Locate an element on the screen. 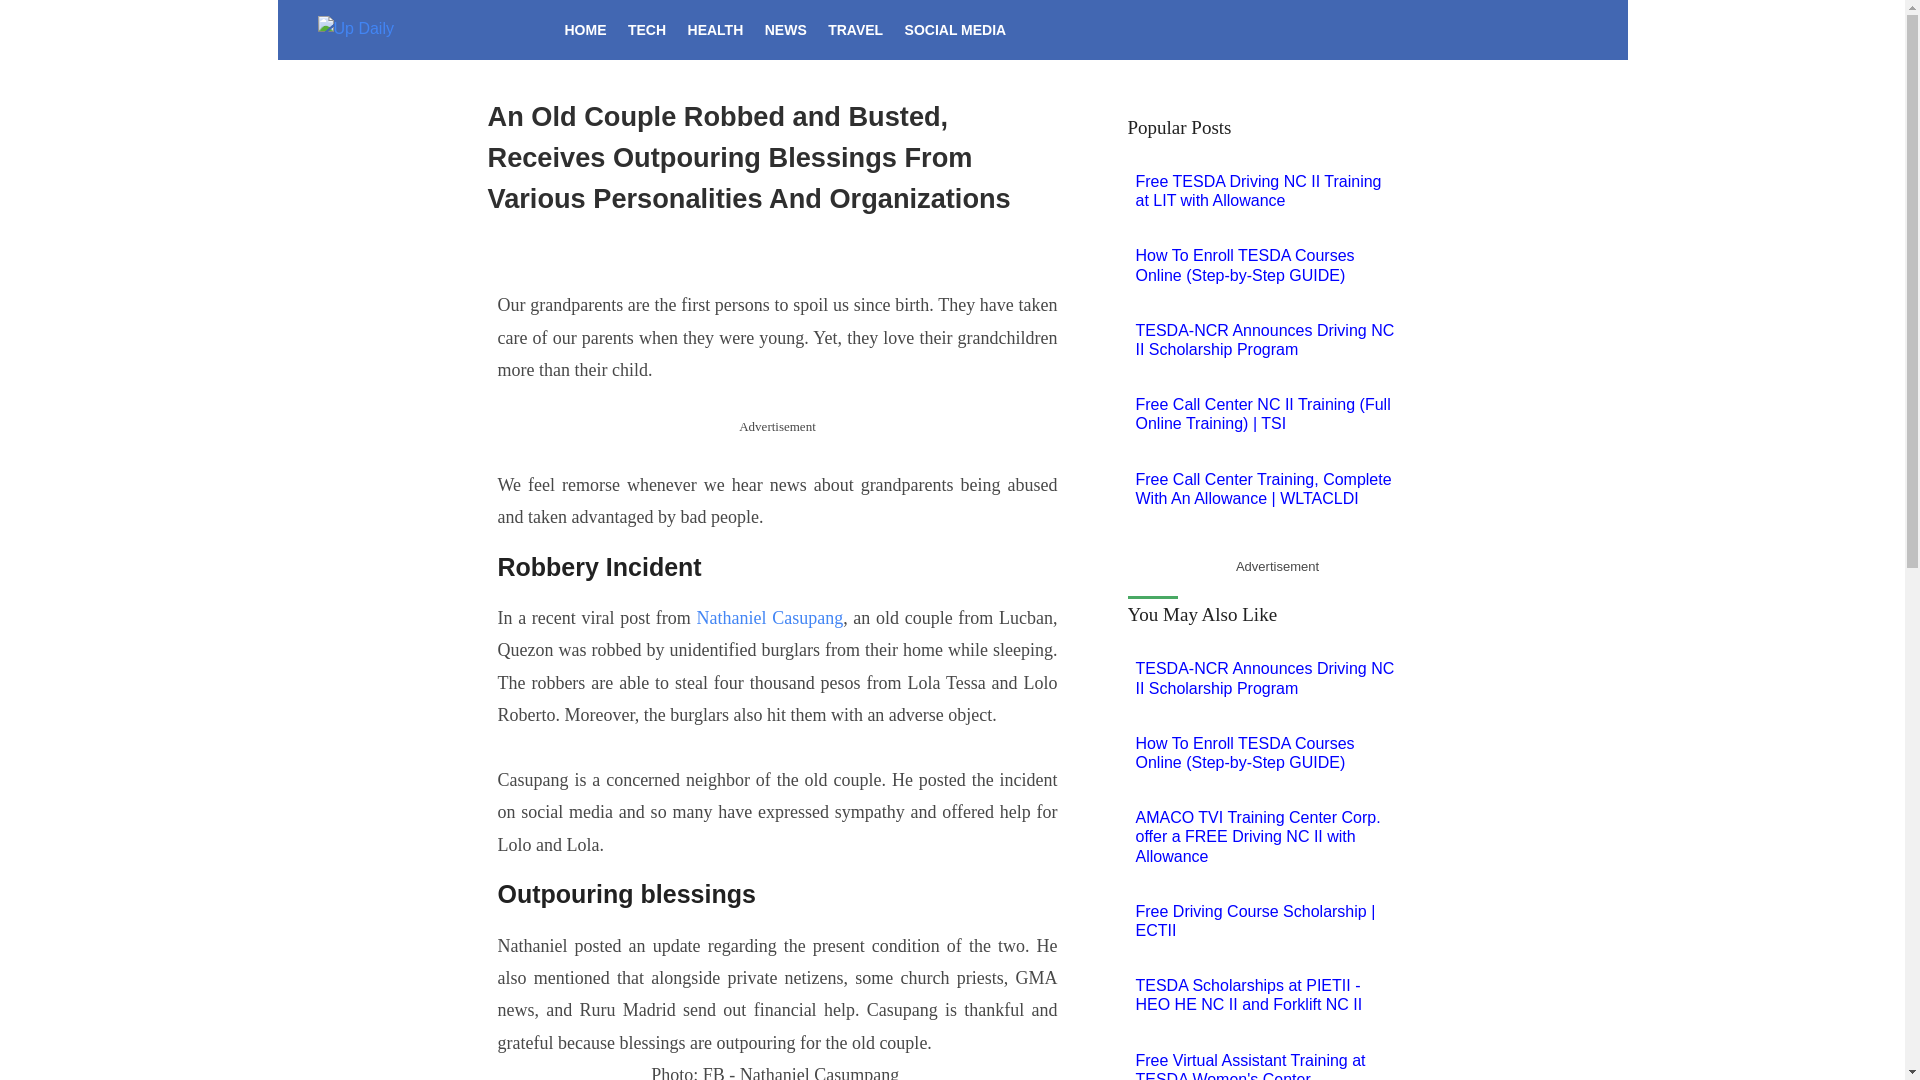 The image size is (1920, 1080). TESDA-NCR Announces Driving NC II Scholarship Program is located at coordinates (1272, 339).